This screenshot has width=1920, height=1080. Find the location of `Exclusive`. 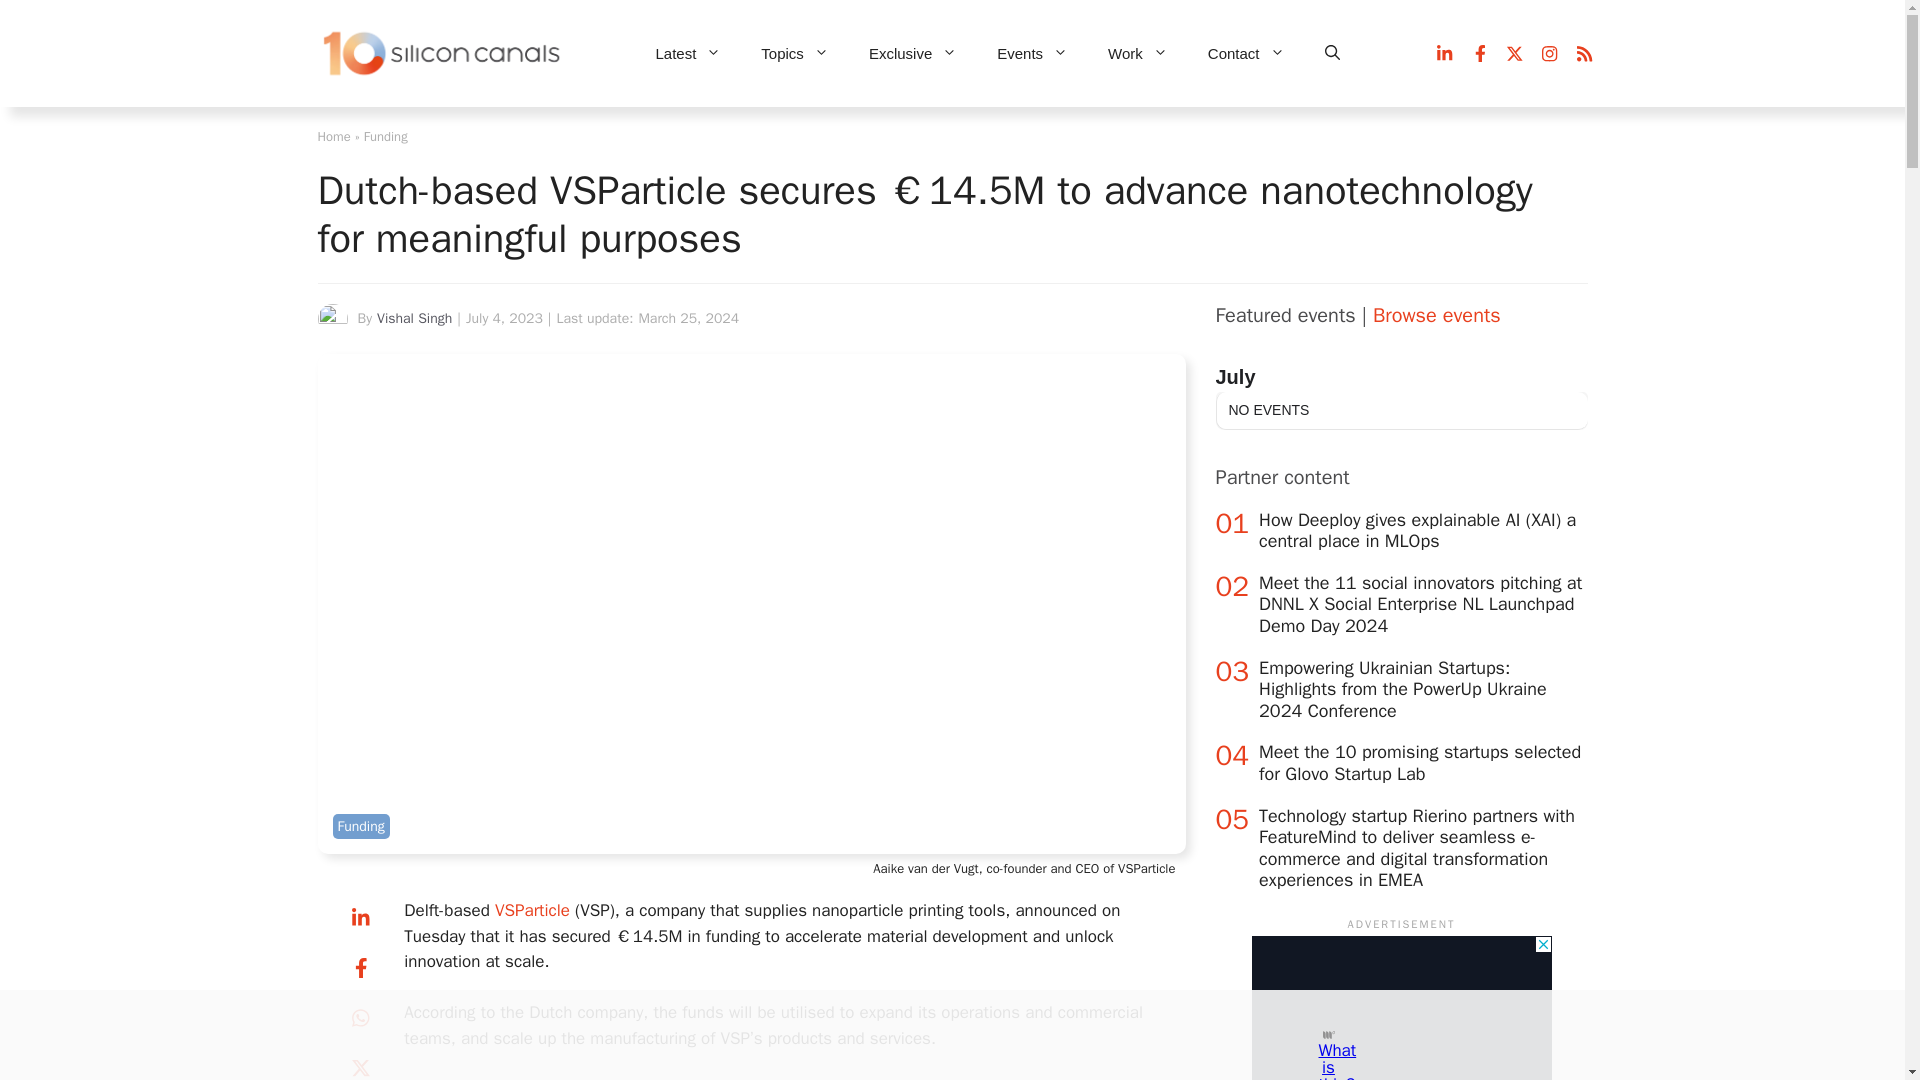

Exclusive is located at coordinates (912, 54).